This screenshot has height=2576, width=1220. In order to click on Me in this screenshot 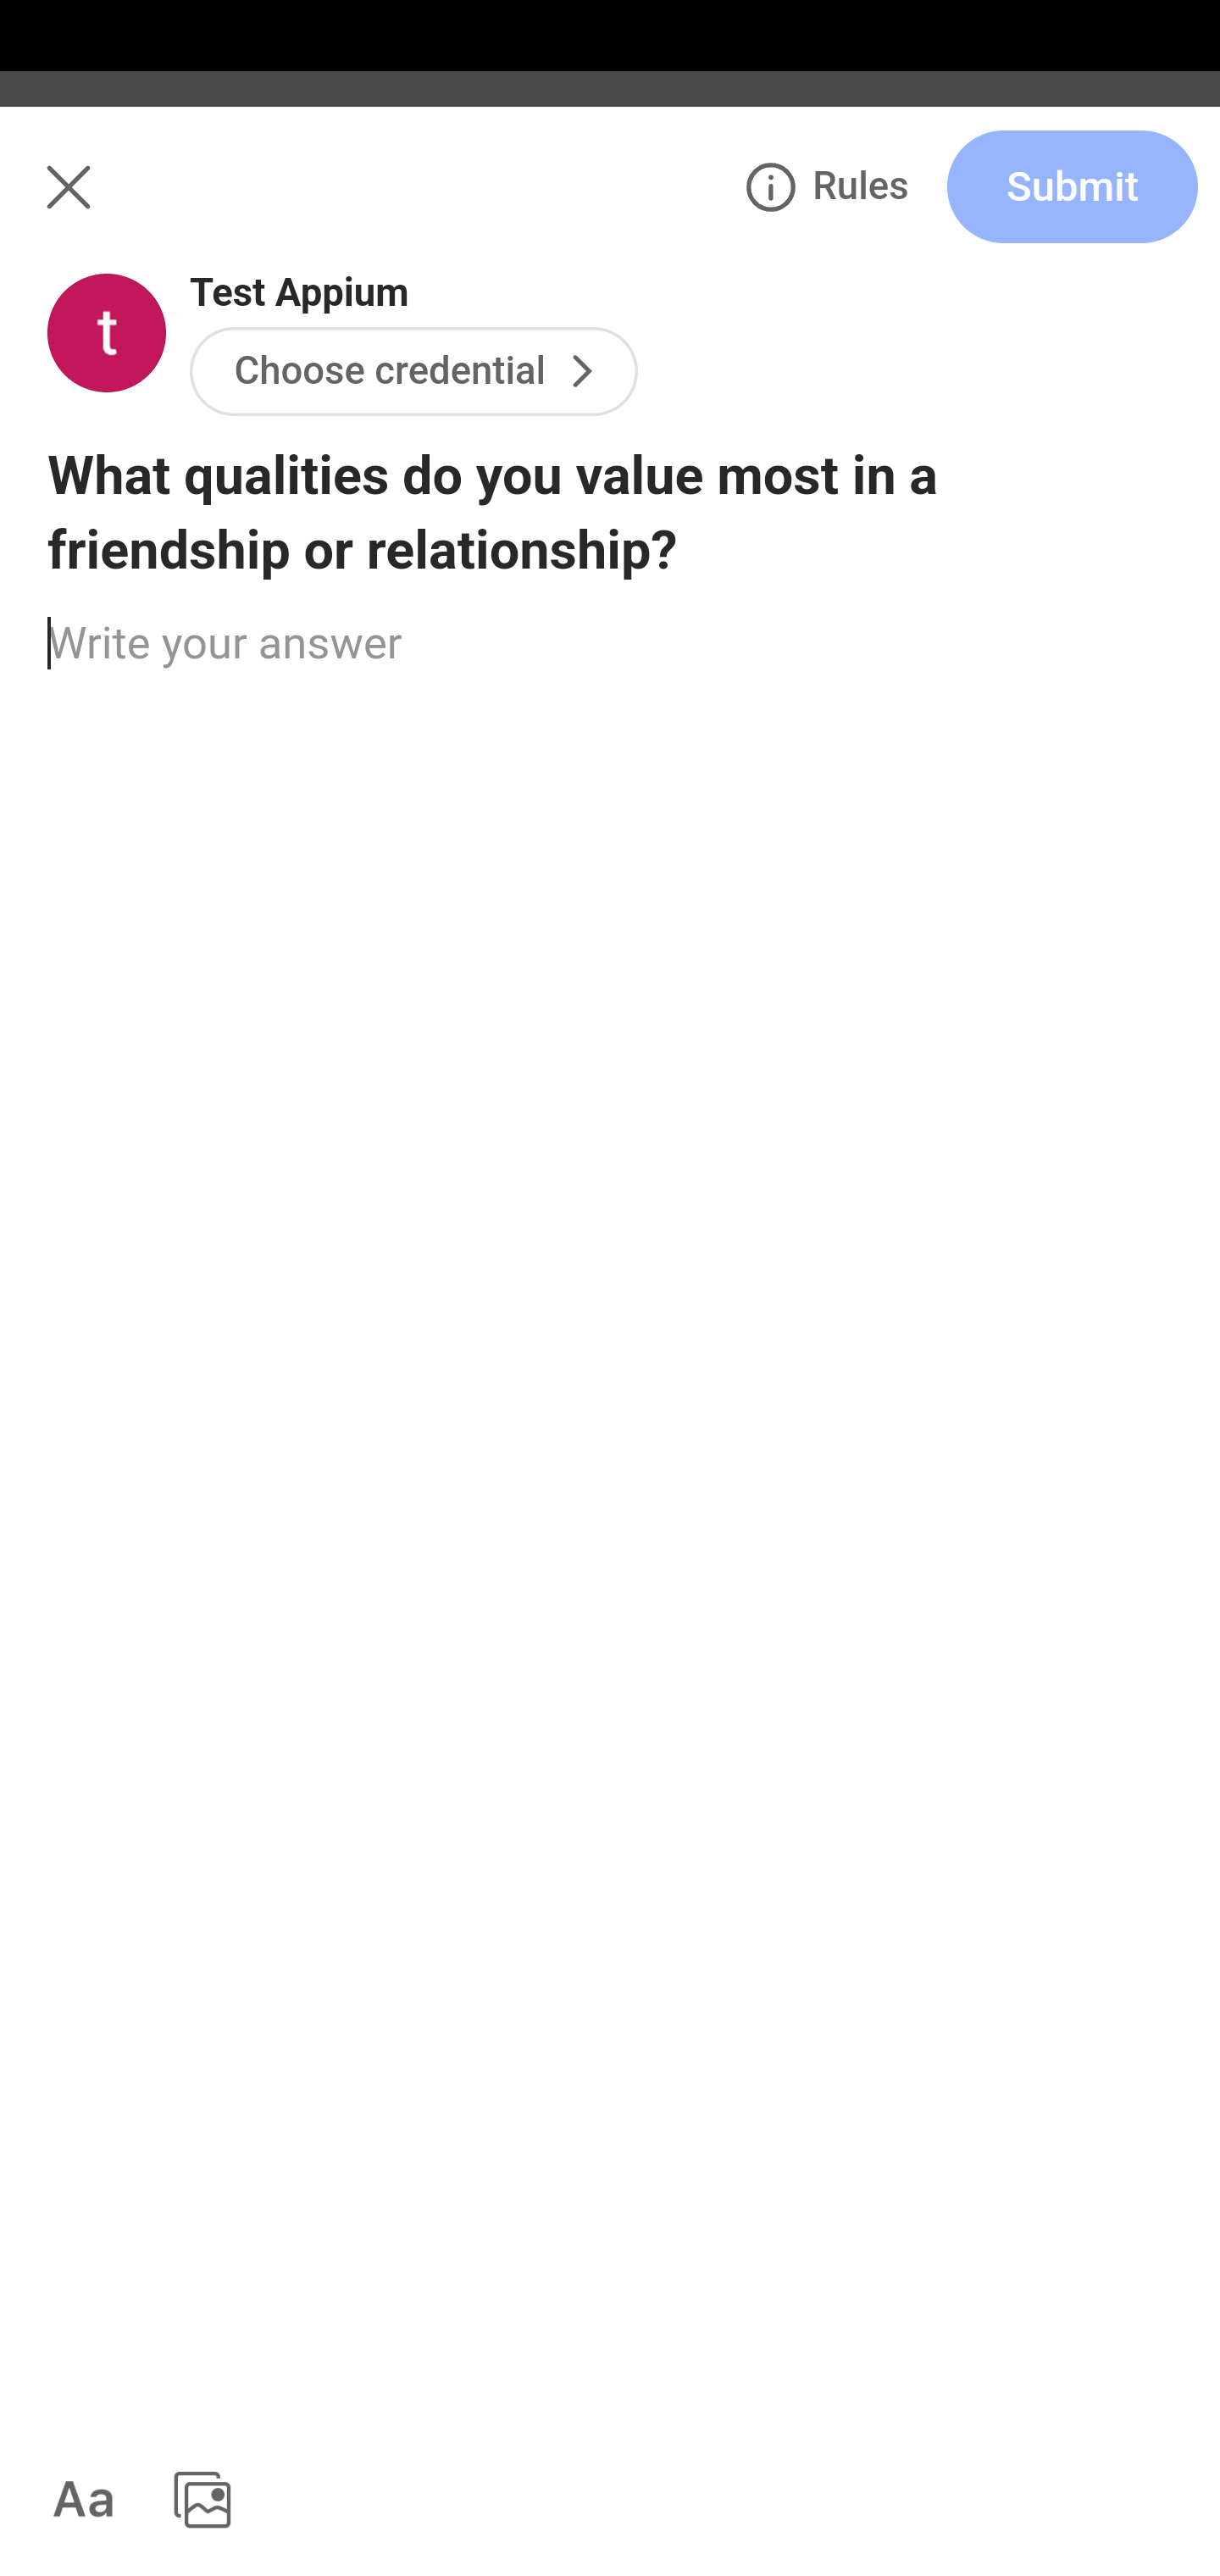, I will do `click(107, 206)`.